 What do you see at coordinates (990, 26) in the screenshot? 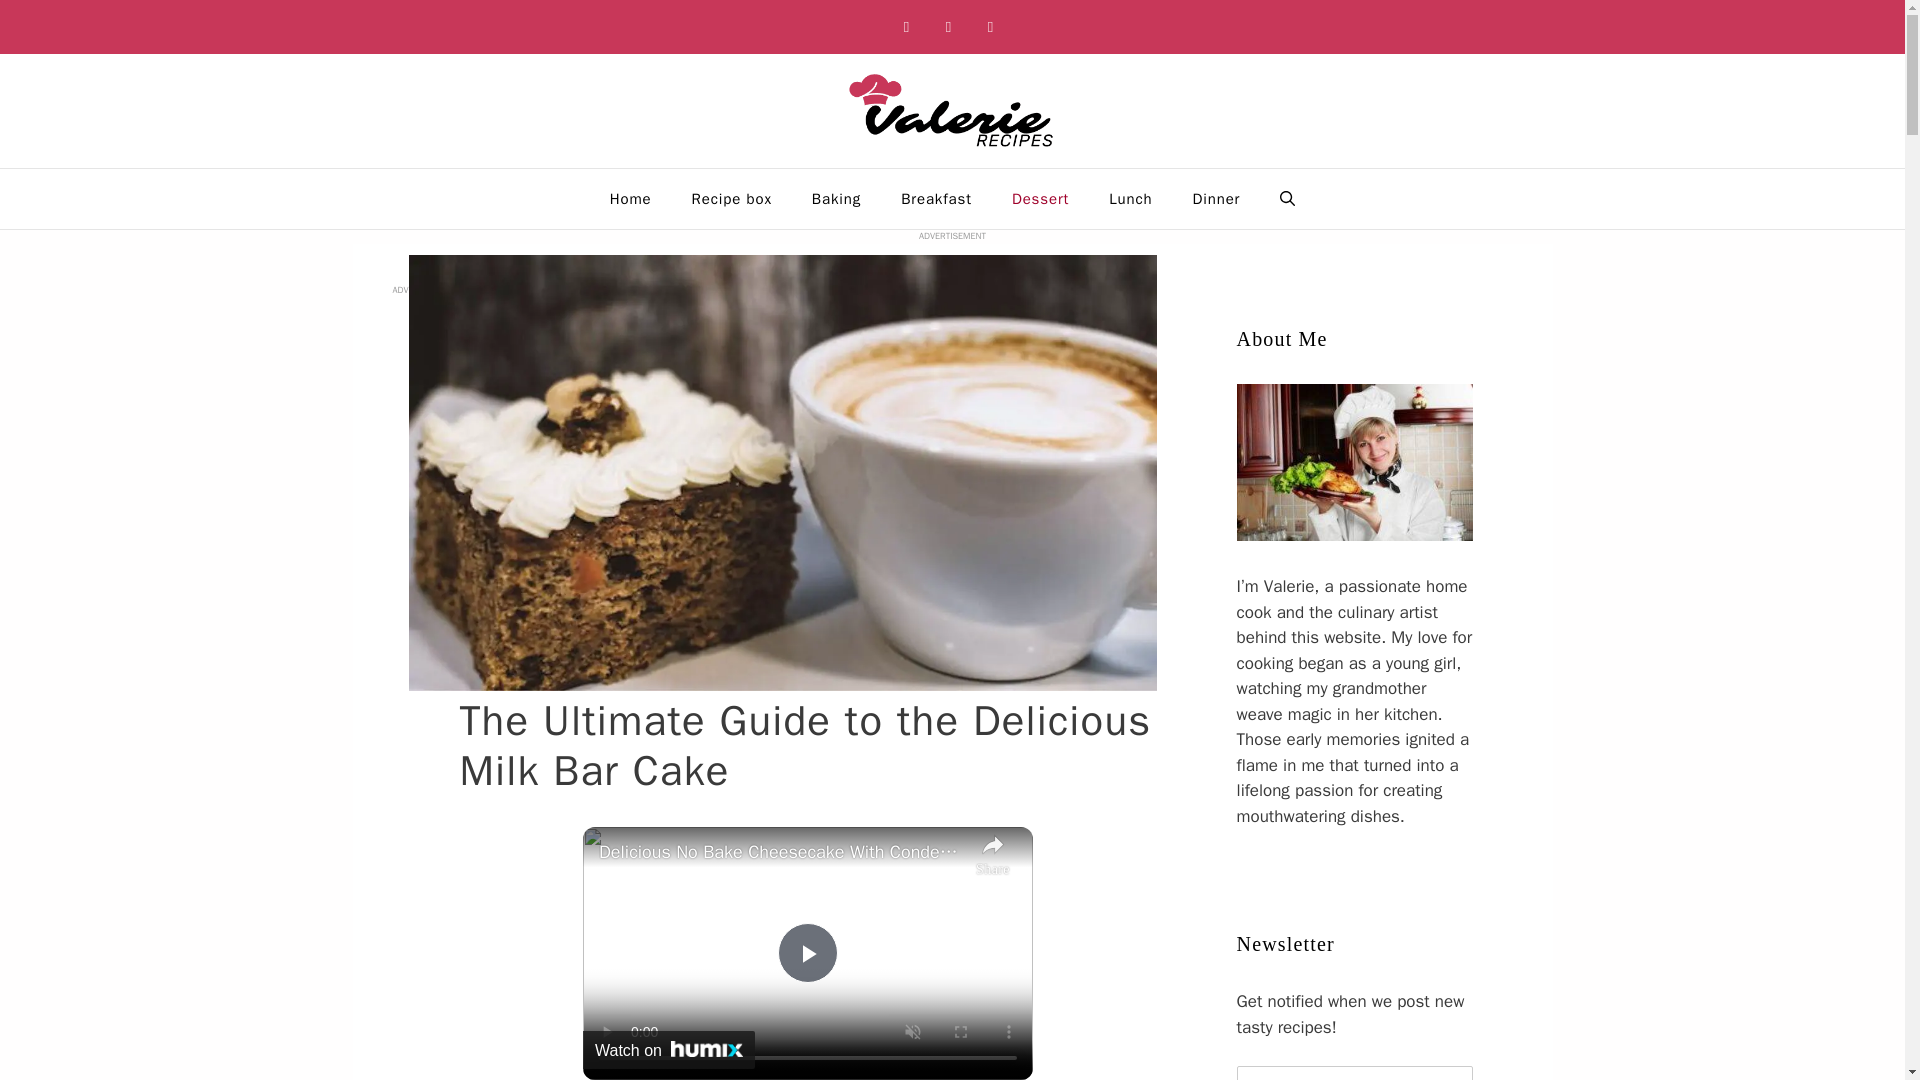
I see `YouTube` at bounding box center [990, 26].